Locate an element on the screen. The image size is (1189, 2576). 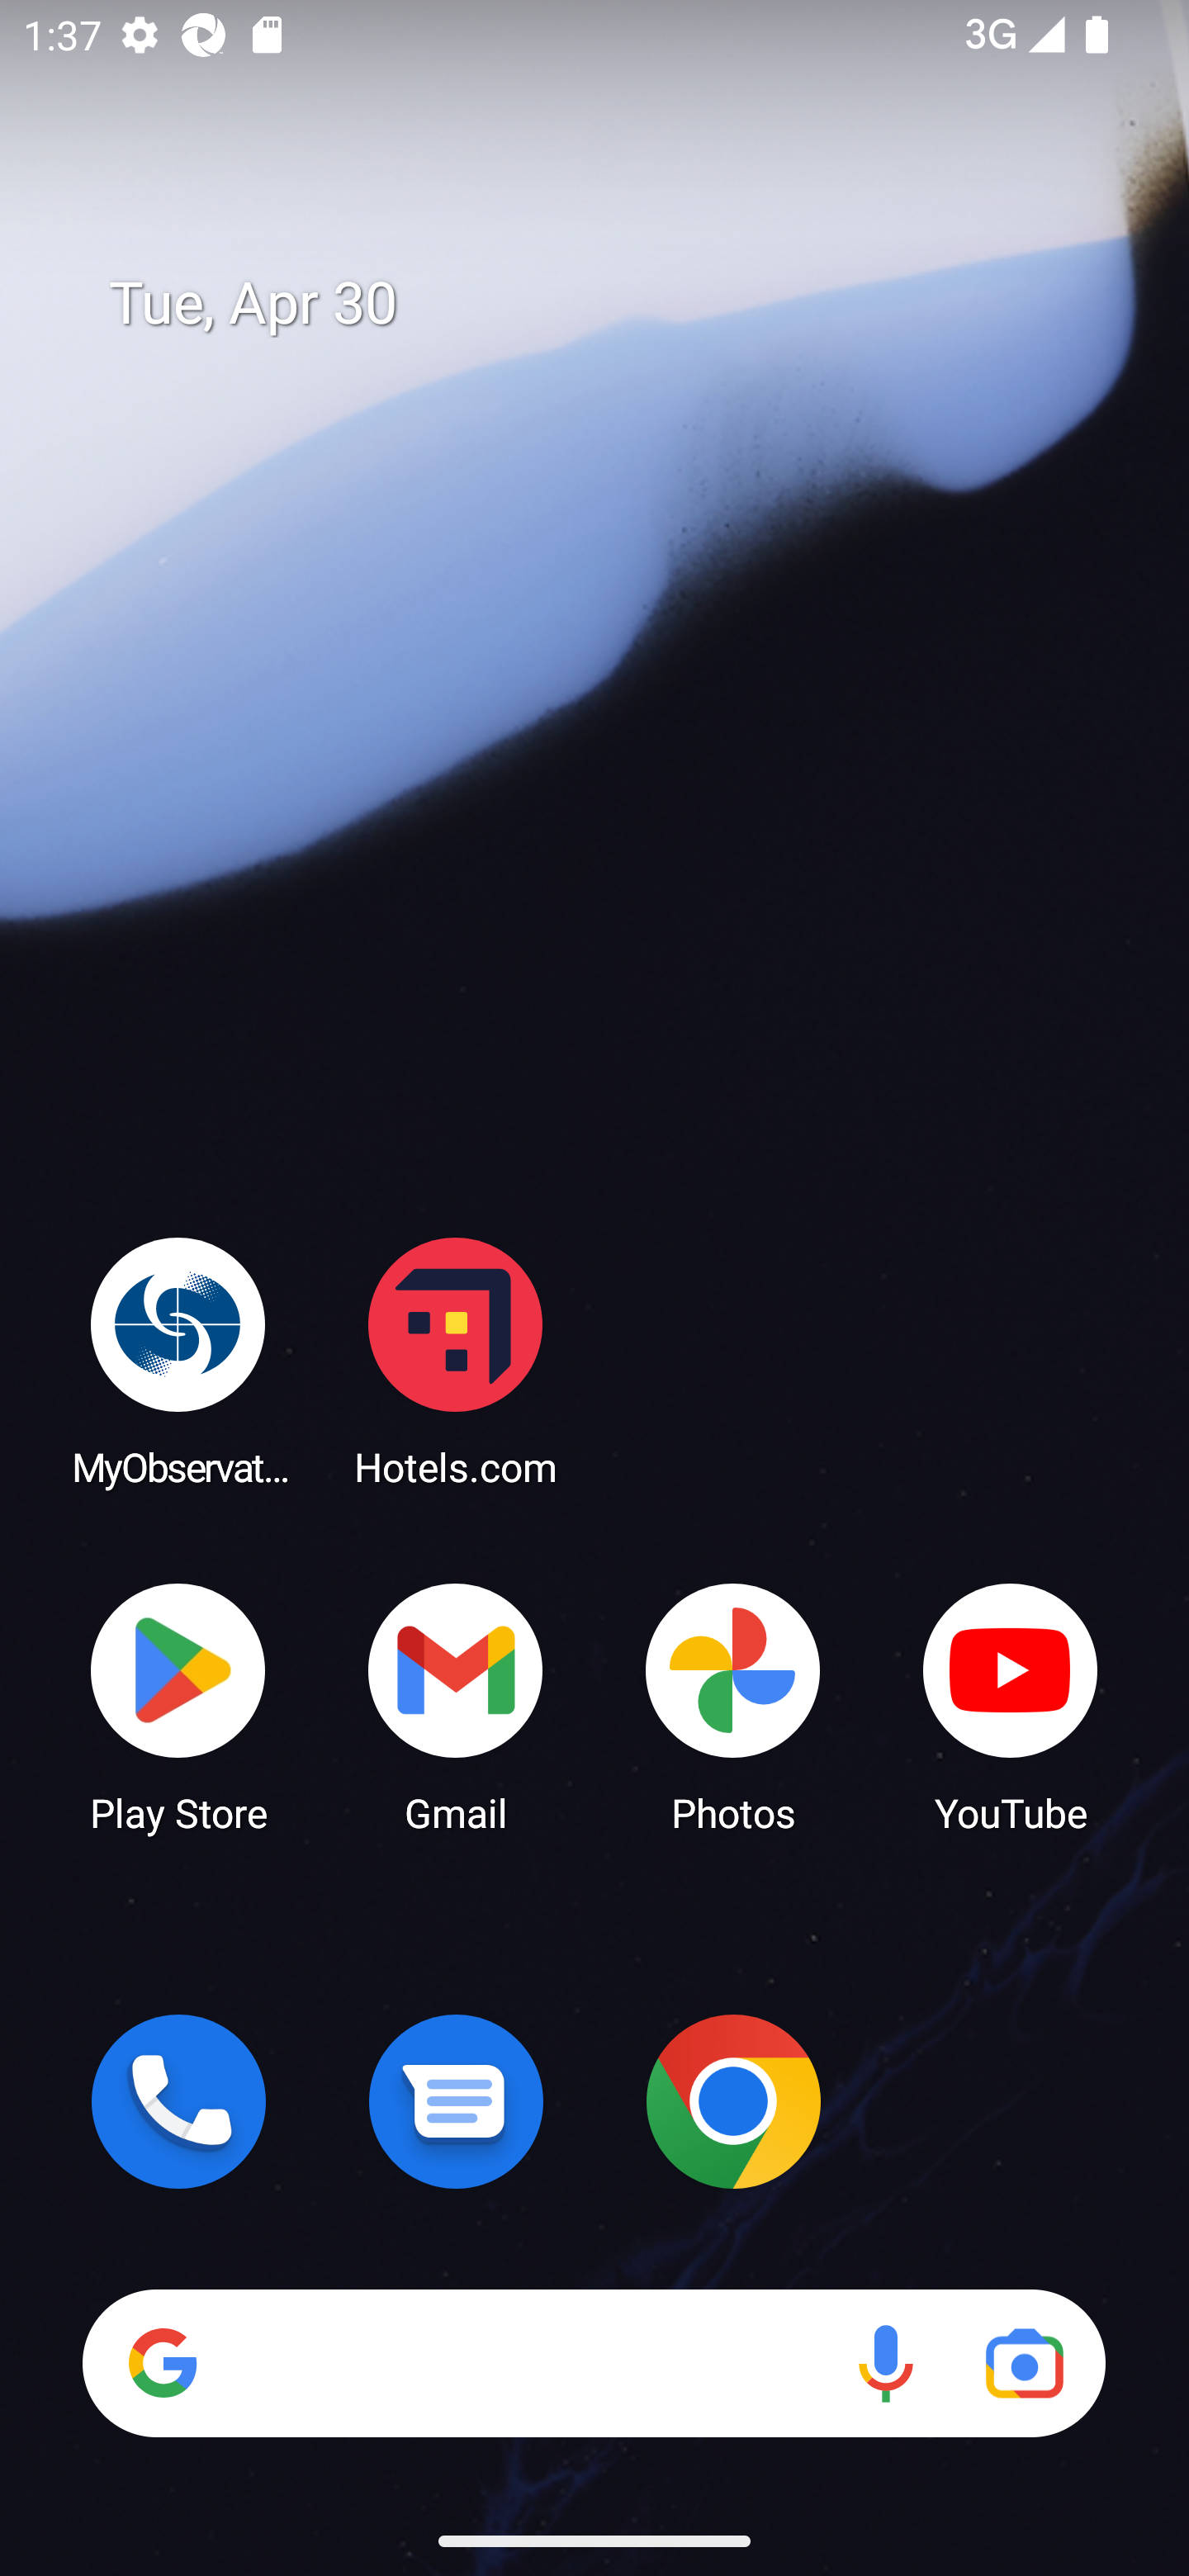
Messages is located at coordinates (456, 2101).